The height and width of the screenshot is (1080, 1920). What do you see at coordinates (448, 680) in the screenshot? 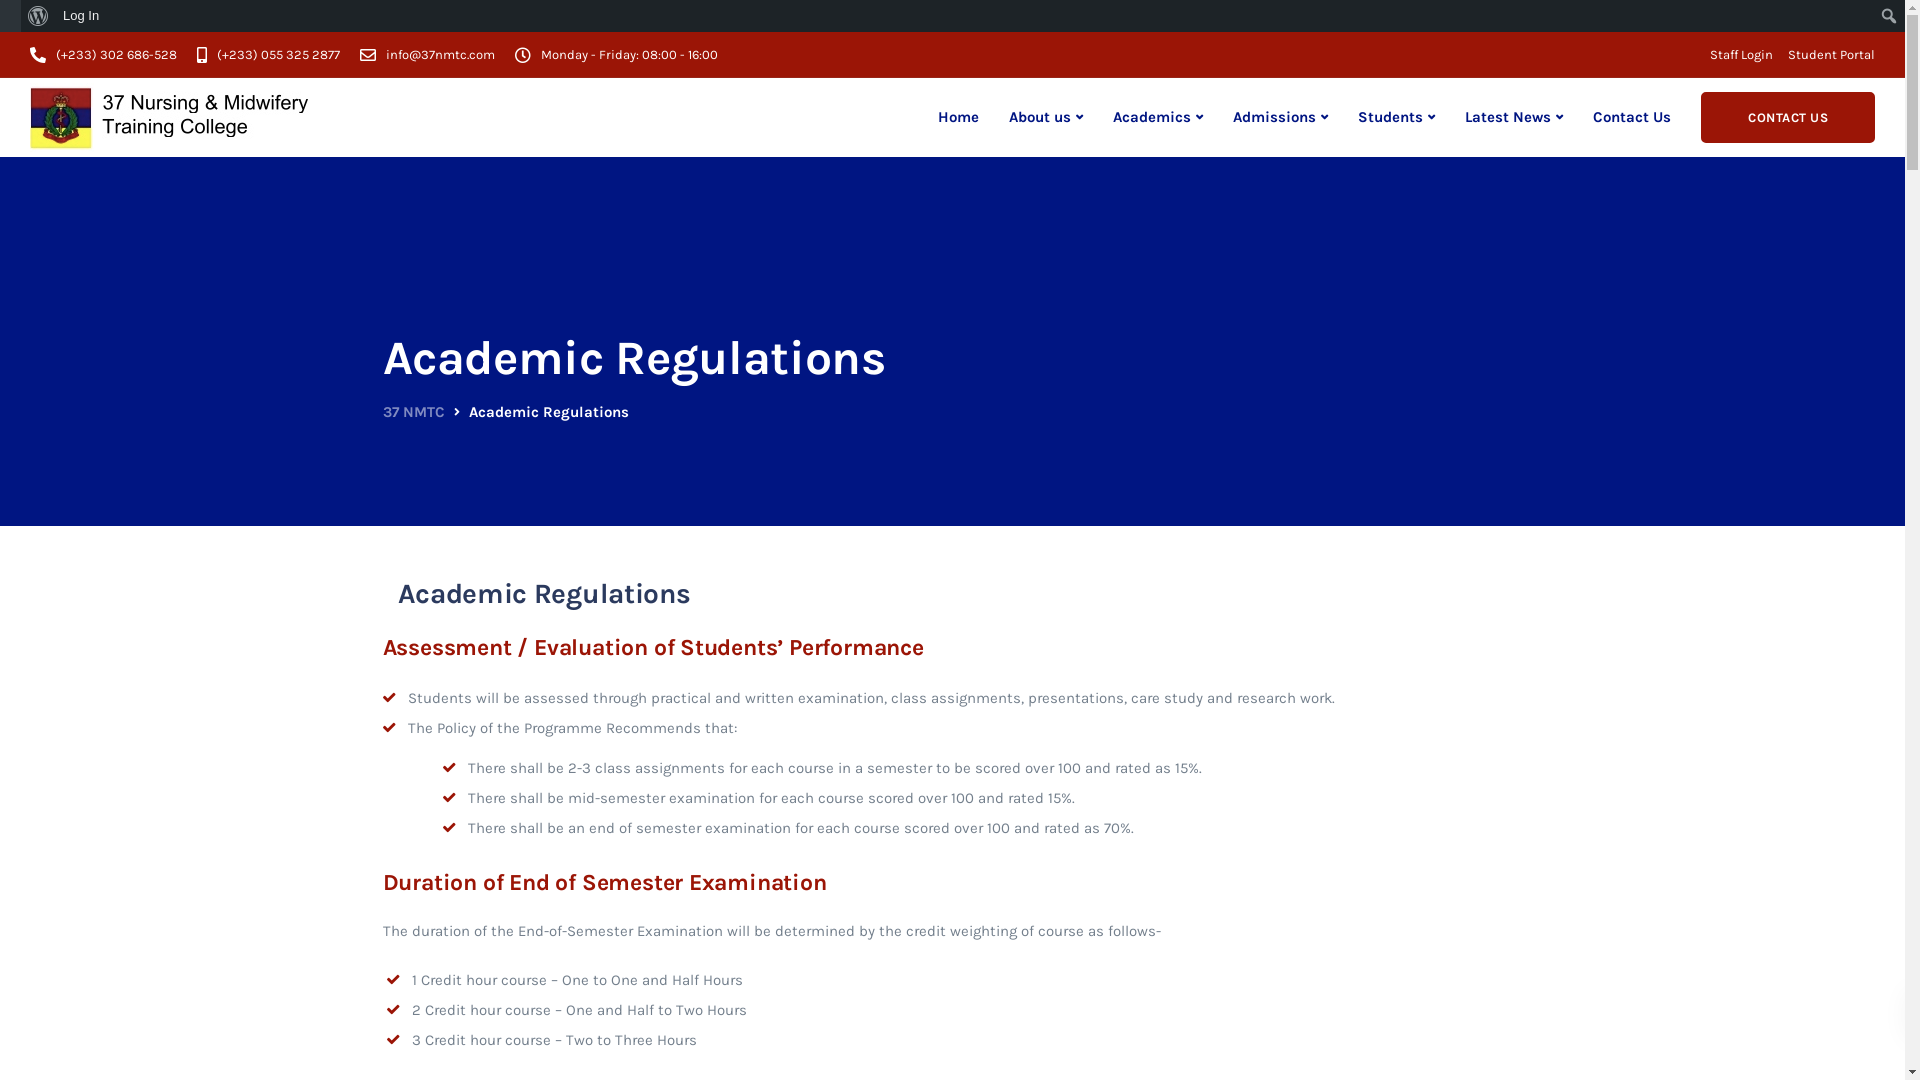
I see `About 37NMTC` at bounding box center [448, 680].